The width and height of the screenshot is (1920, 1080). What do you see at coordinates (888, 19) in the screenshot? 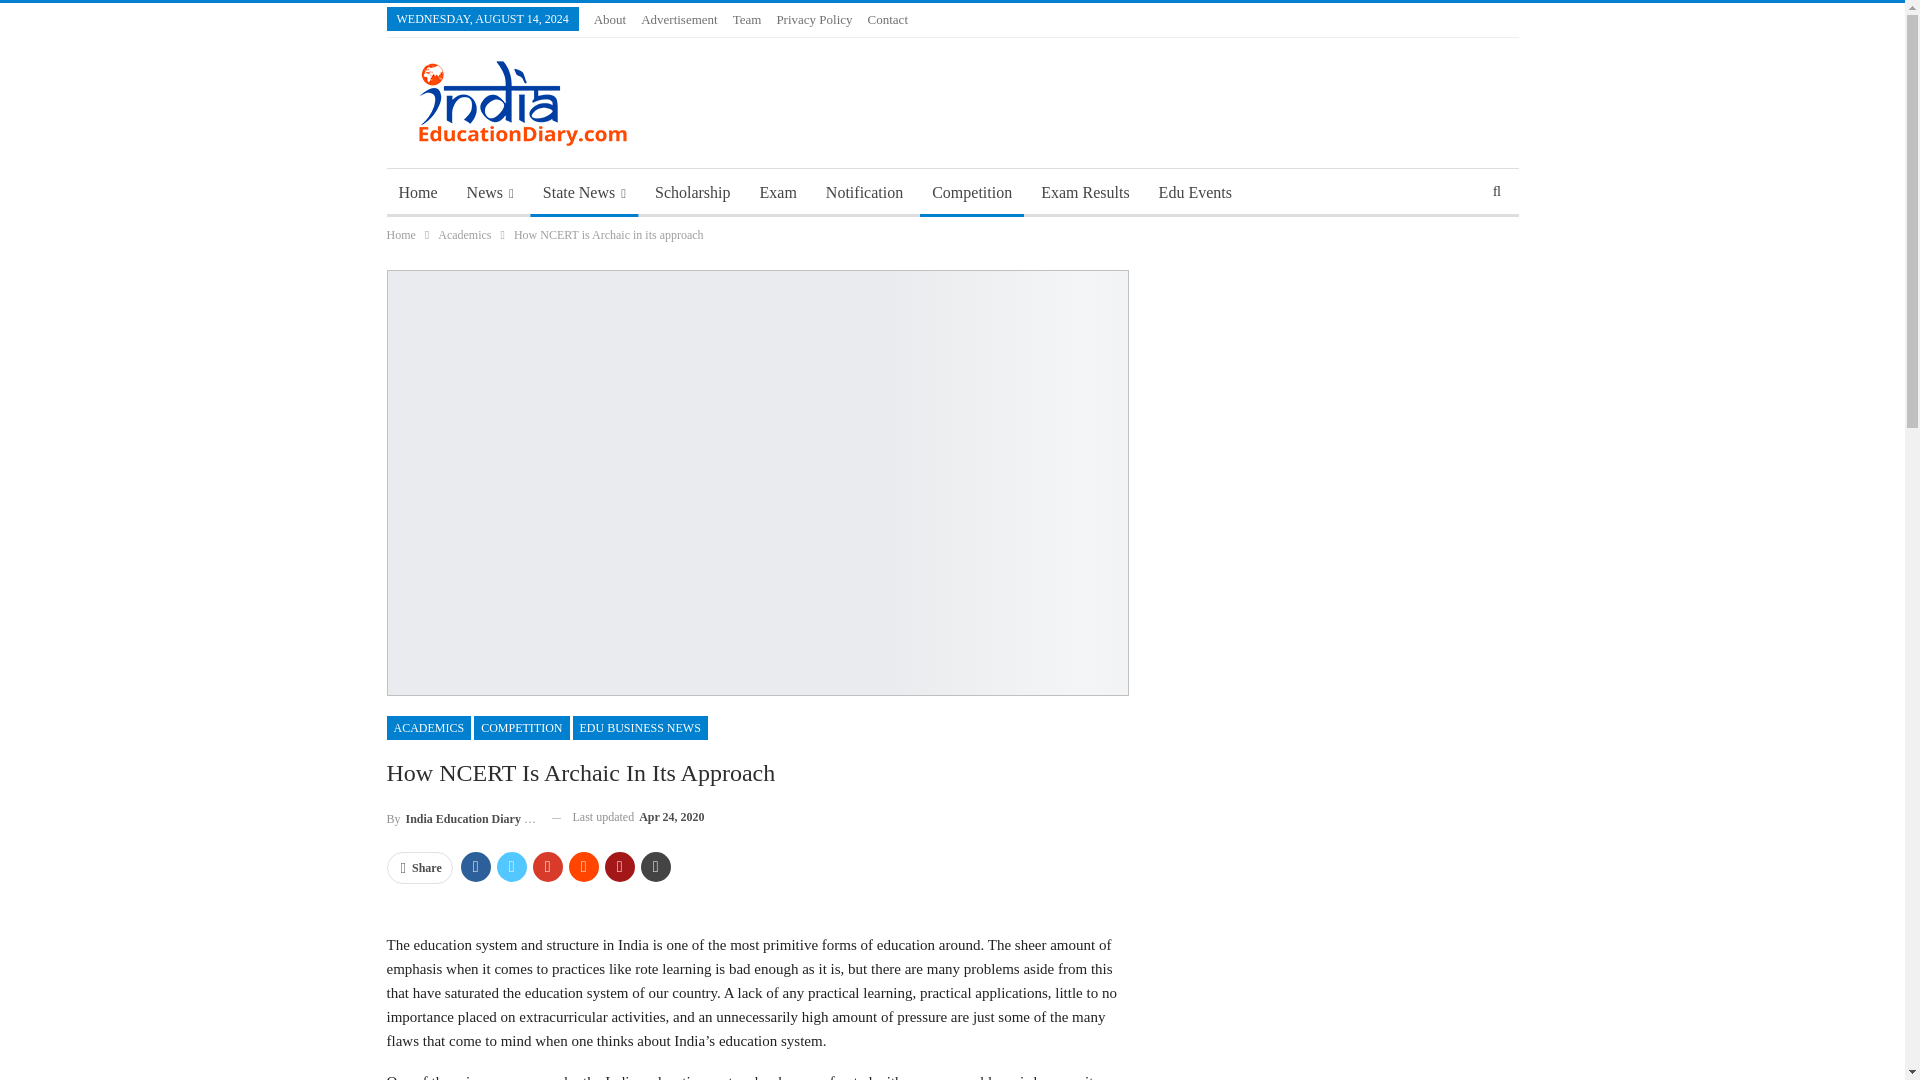
I see `Contact` at bounding box center [888, 19].